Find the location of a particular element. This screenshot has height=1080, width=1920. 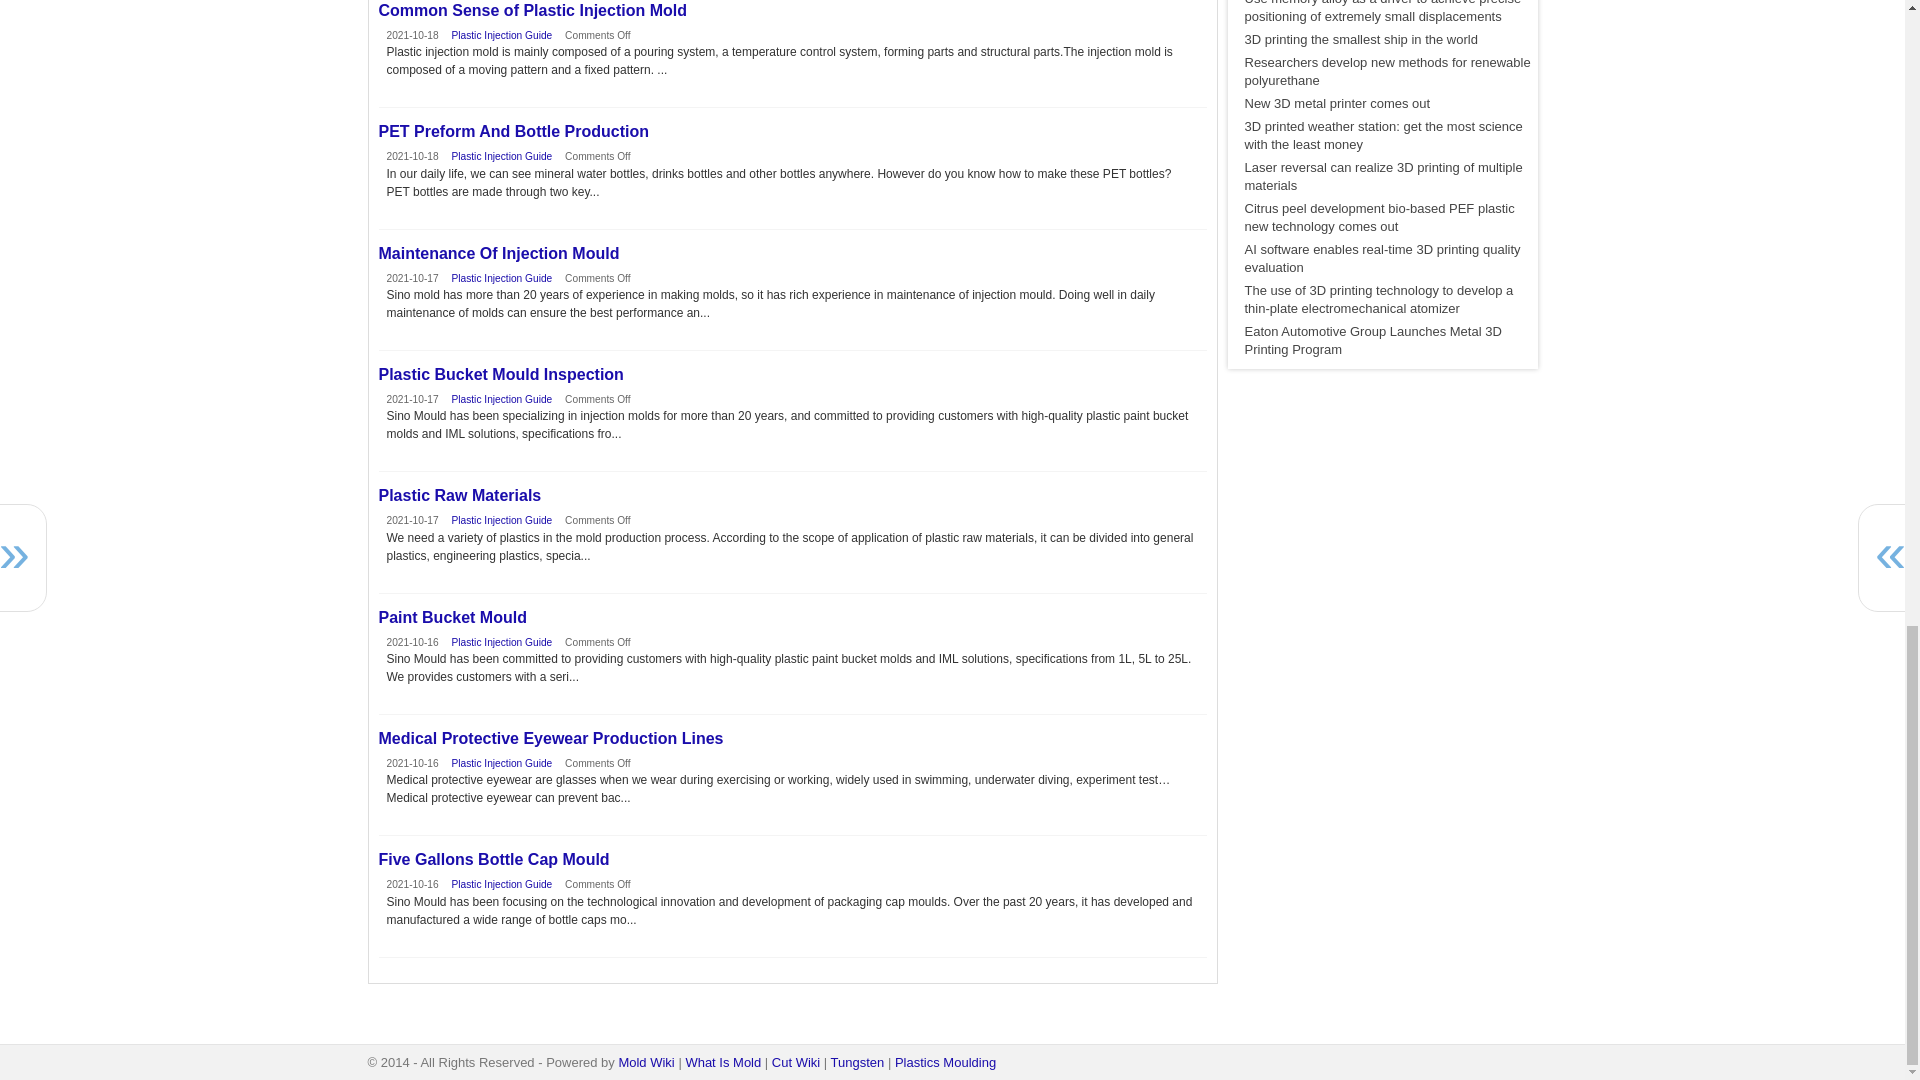

Medical Protective Eyewear Production Lines is located at coordinates (792, 739).